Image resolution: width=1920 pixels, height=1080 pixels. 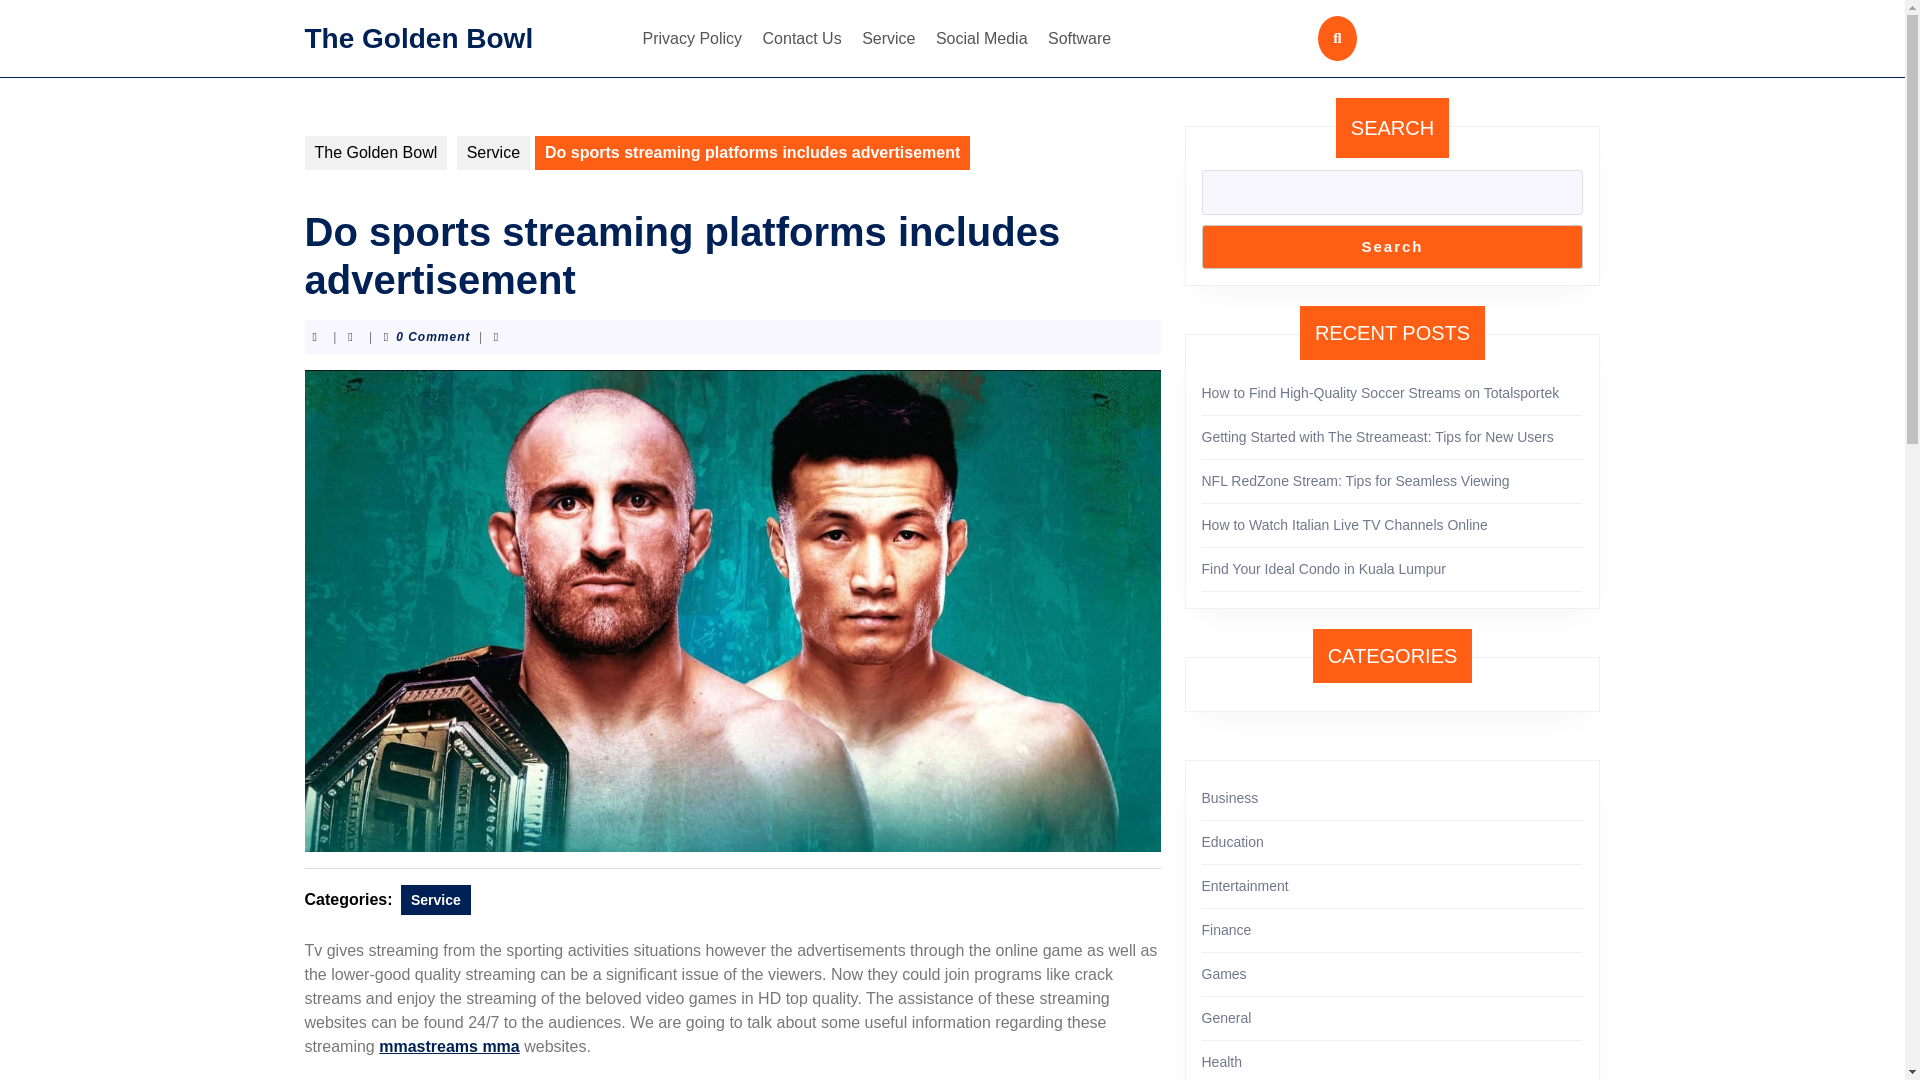 What do you see at coordinates (1232, 841) in the screenshot?
I see `Education` at bounding box center [1232, 841].